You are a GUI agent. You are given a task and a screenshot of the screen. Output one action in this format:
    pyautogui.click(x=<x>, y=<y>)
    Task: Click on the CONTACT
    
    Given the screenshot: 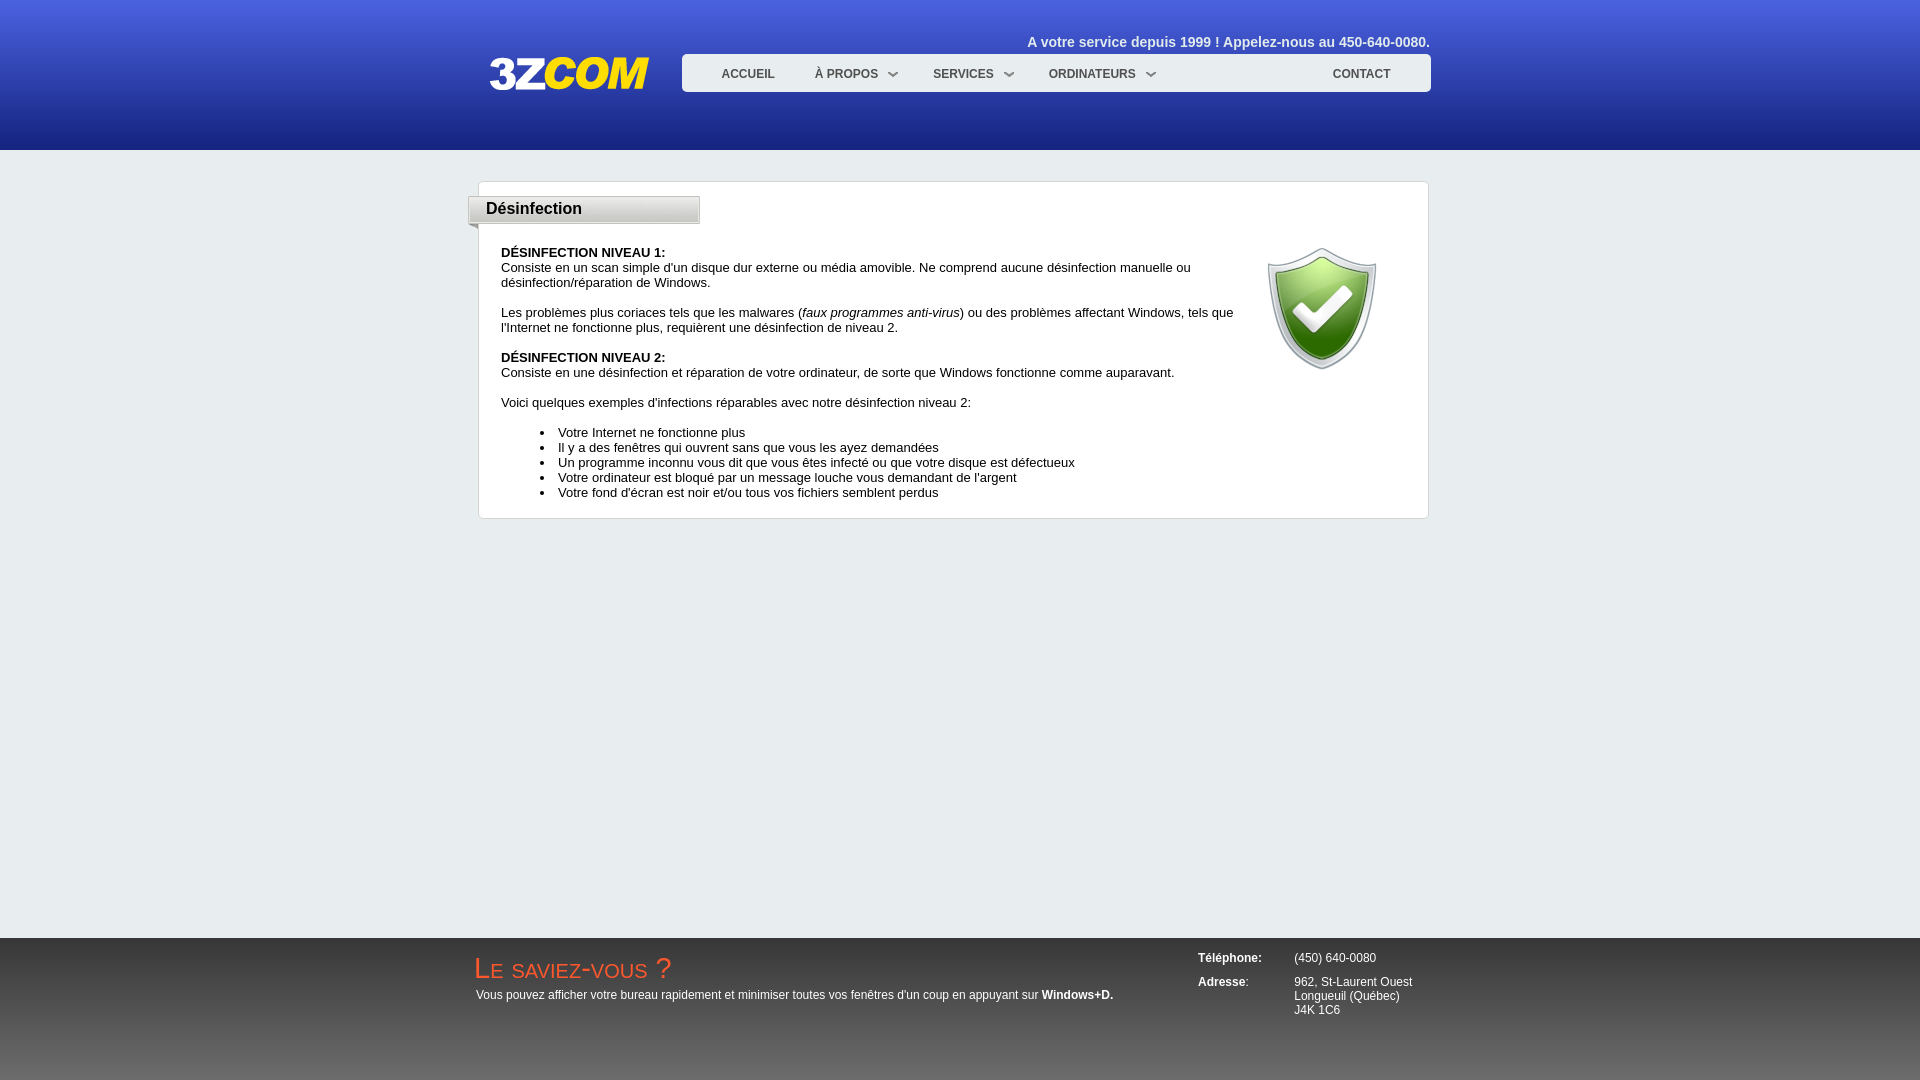 What is the action you would take?
    pyautogui.click(x=1362, y=74)
    